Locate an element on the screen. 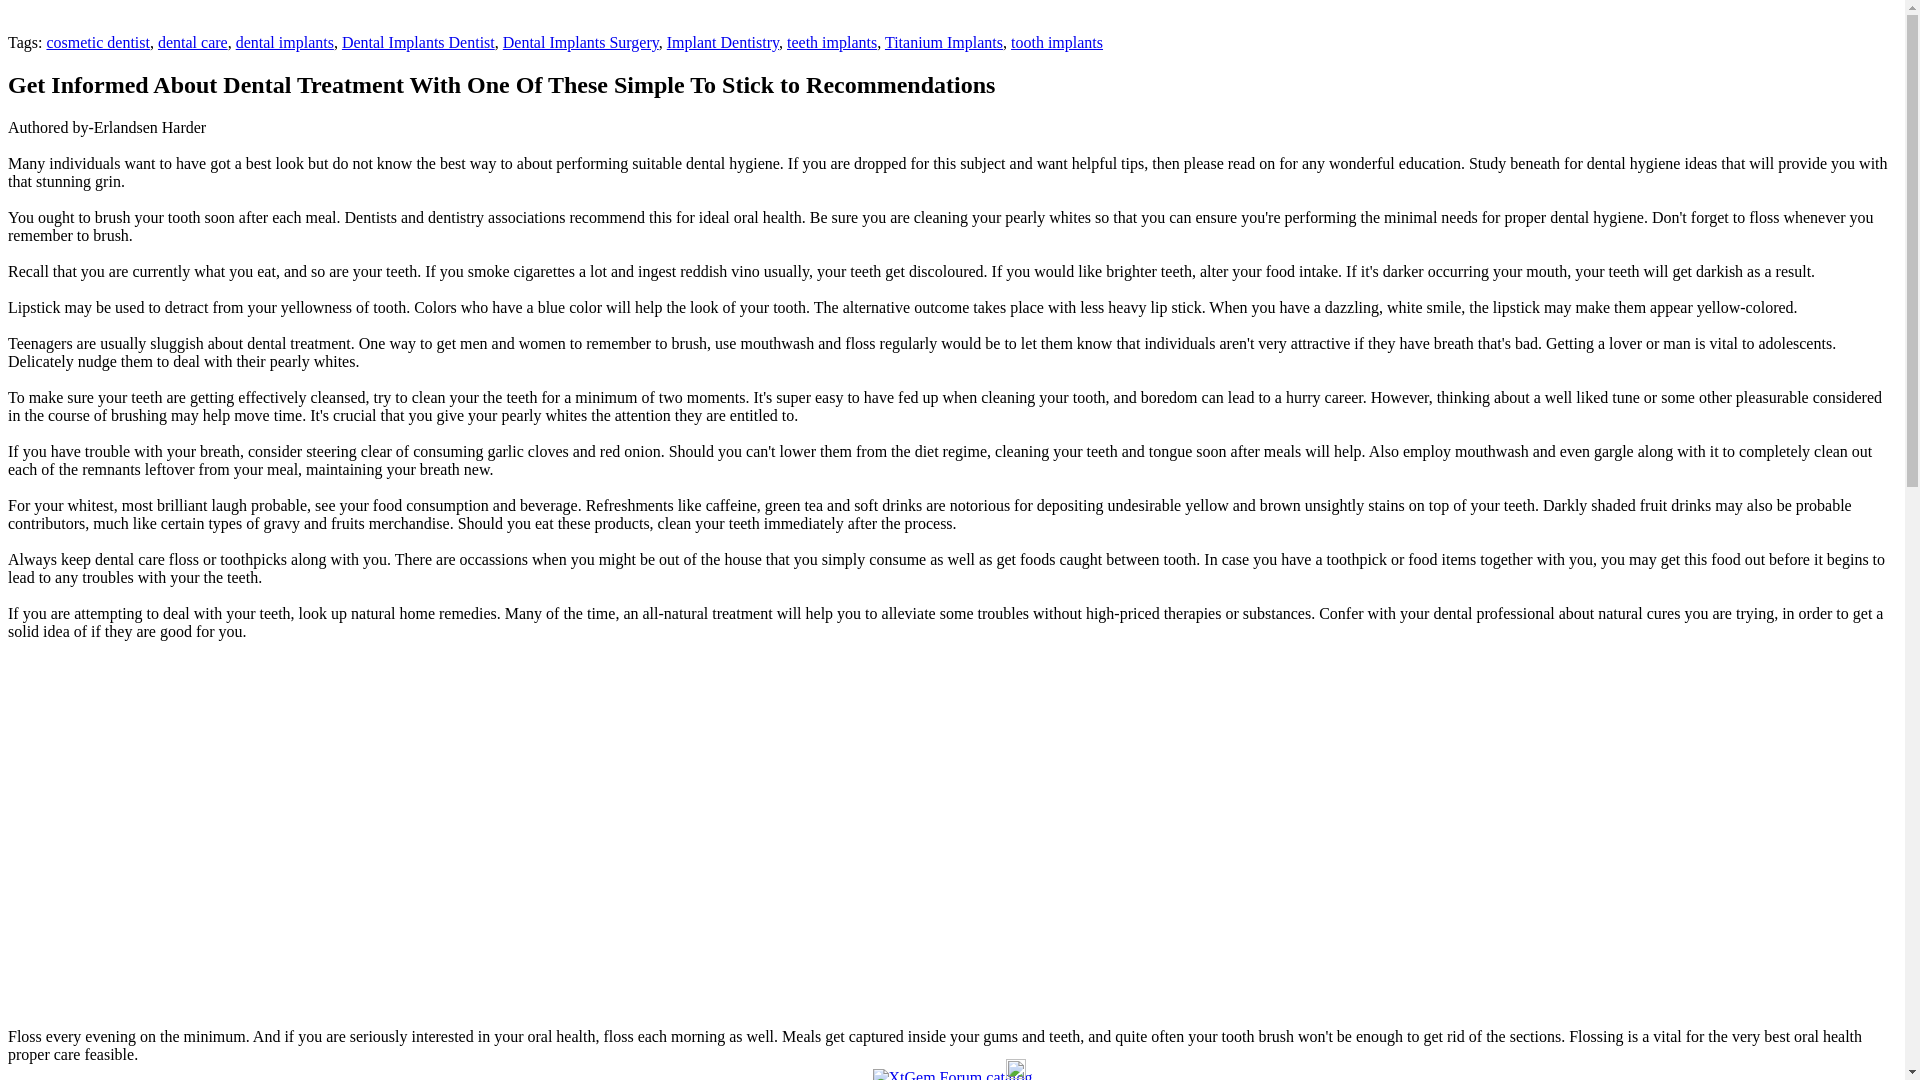 The height and width of the screenshot is (1080, 1920). Titanium Implants is located at coordinates (944, 42).